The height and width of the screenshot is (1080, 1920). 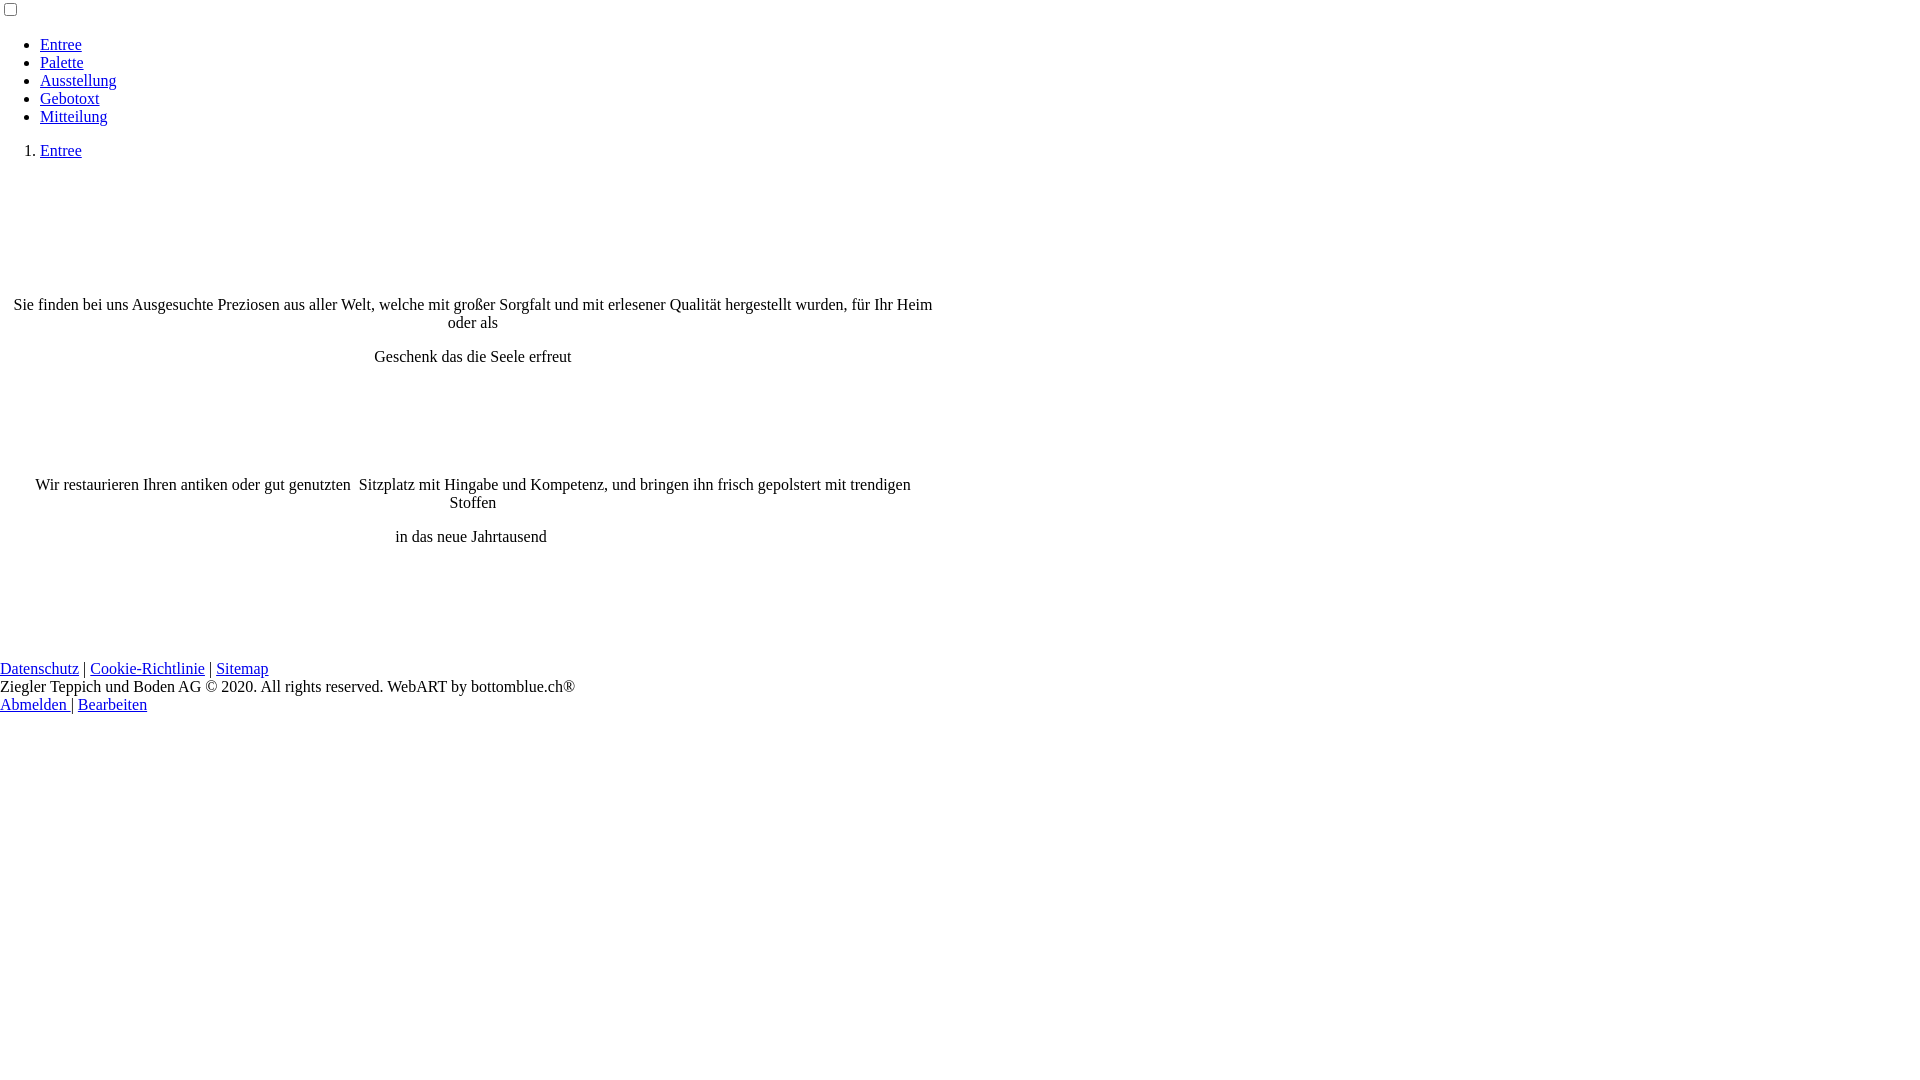 What do you see at coordinates (61, 44) in the screenshot?
I see `Entree` at bounding box center [61, 44].